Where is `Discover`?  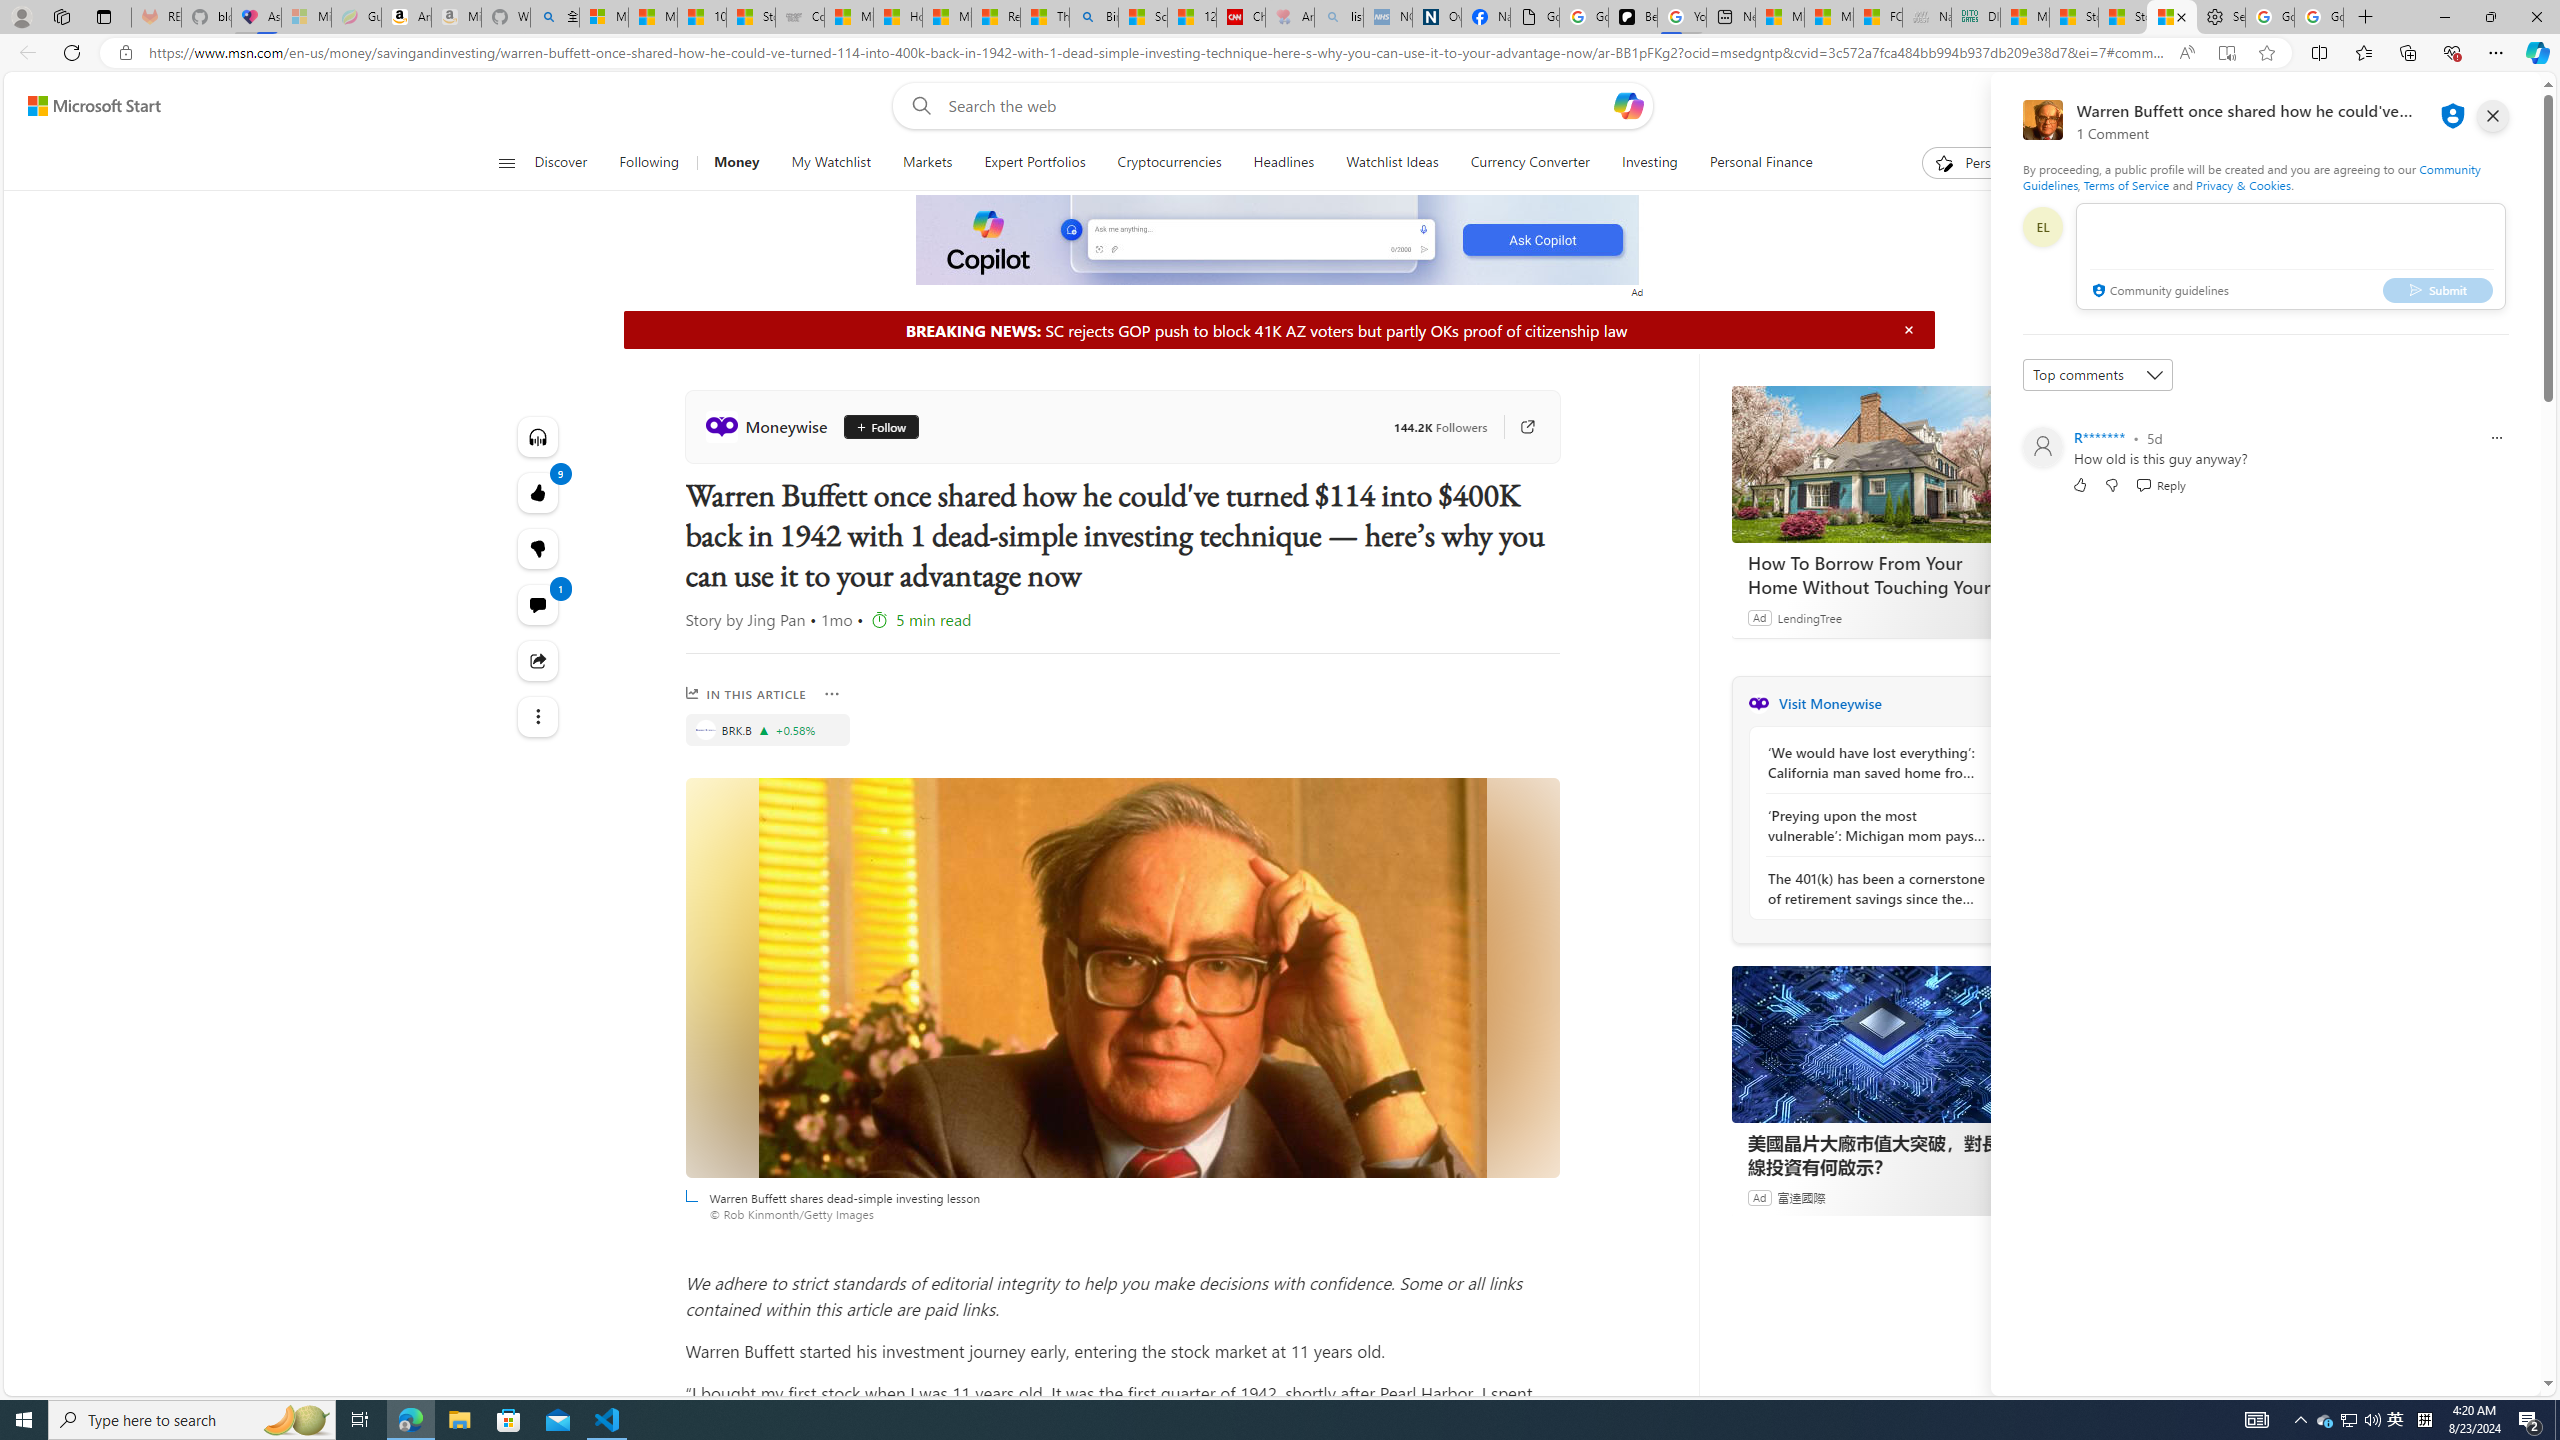 Discover is located at coordinates (570, 163).